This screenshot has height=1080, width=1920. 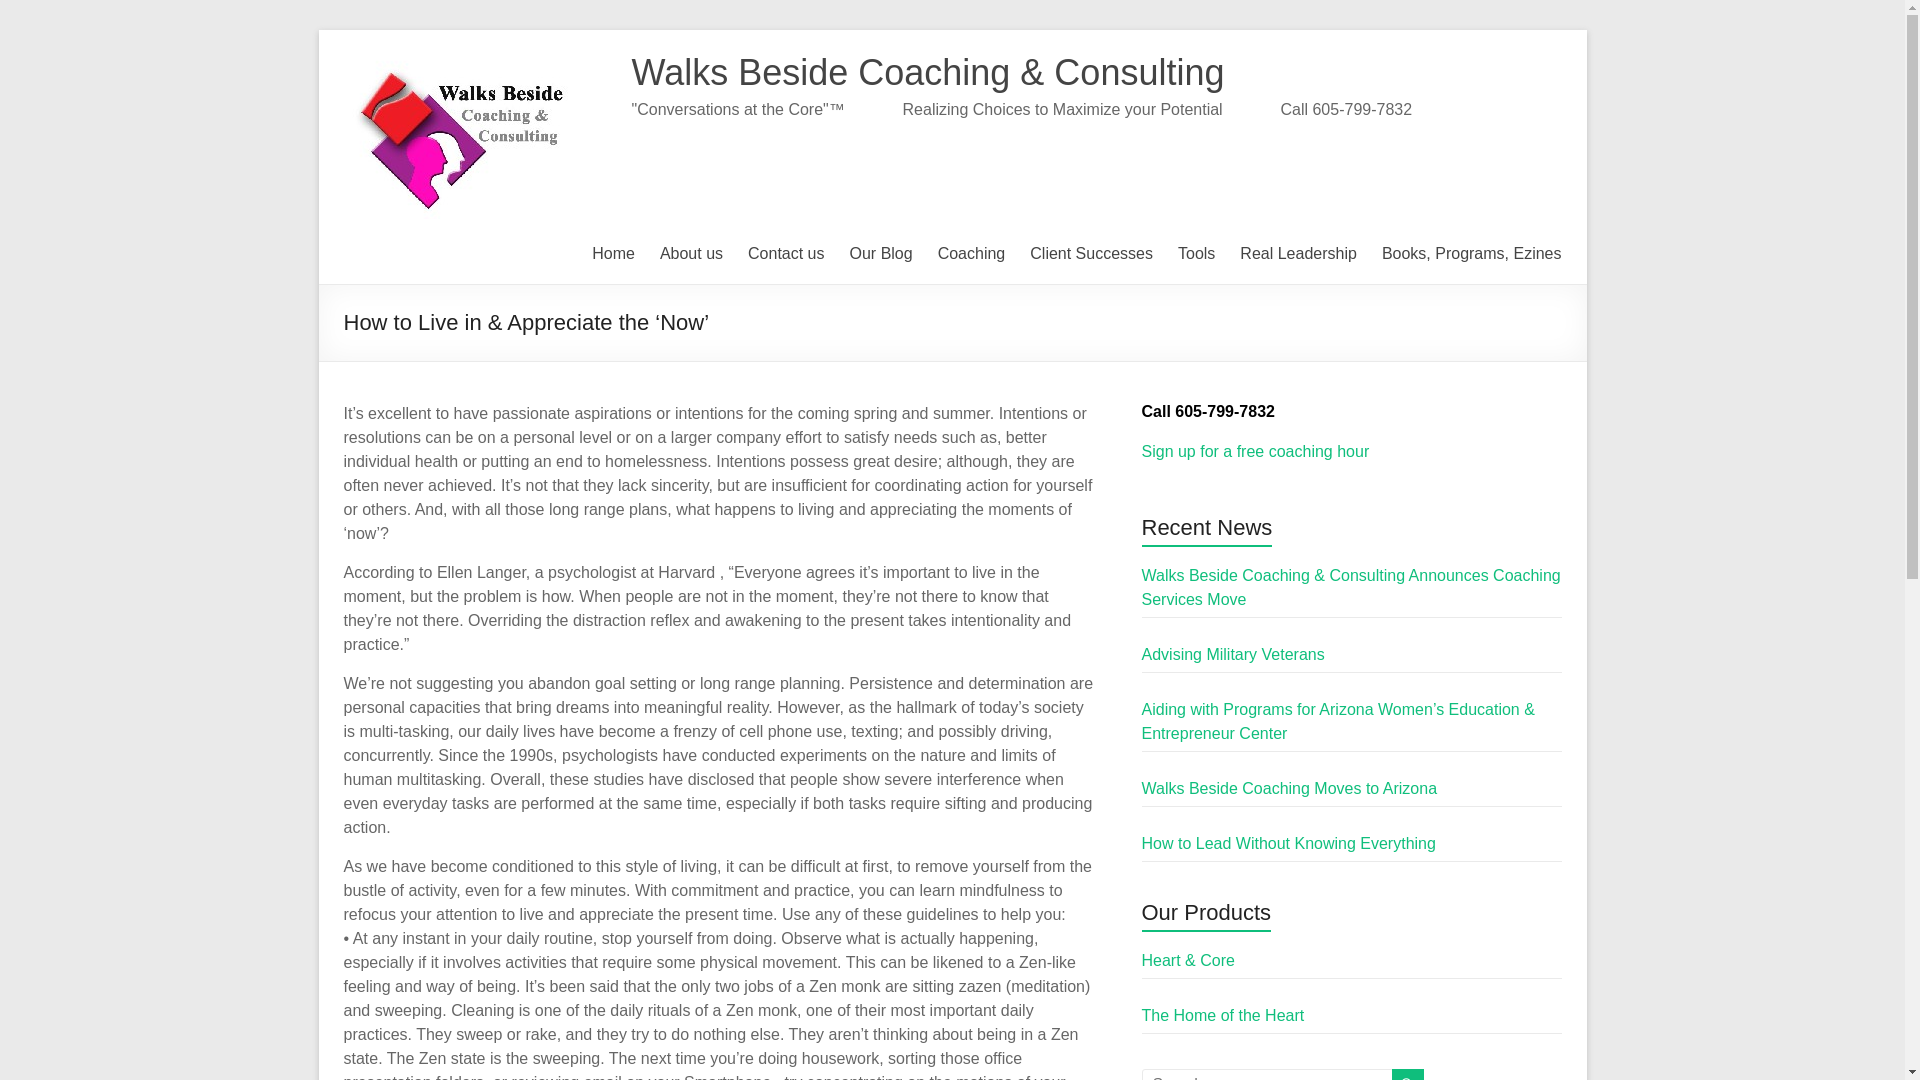 I want to click on Coaching, so click(x=972, y=253).